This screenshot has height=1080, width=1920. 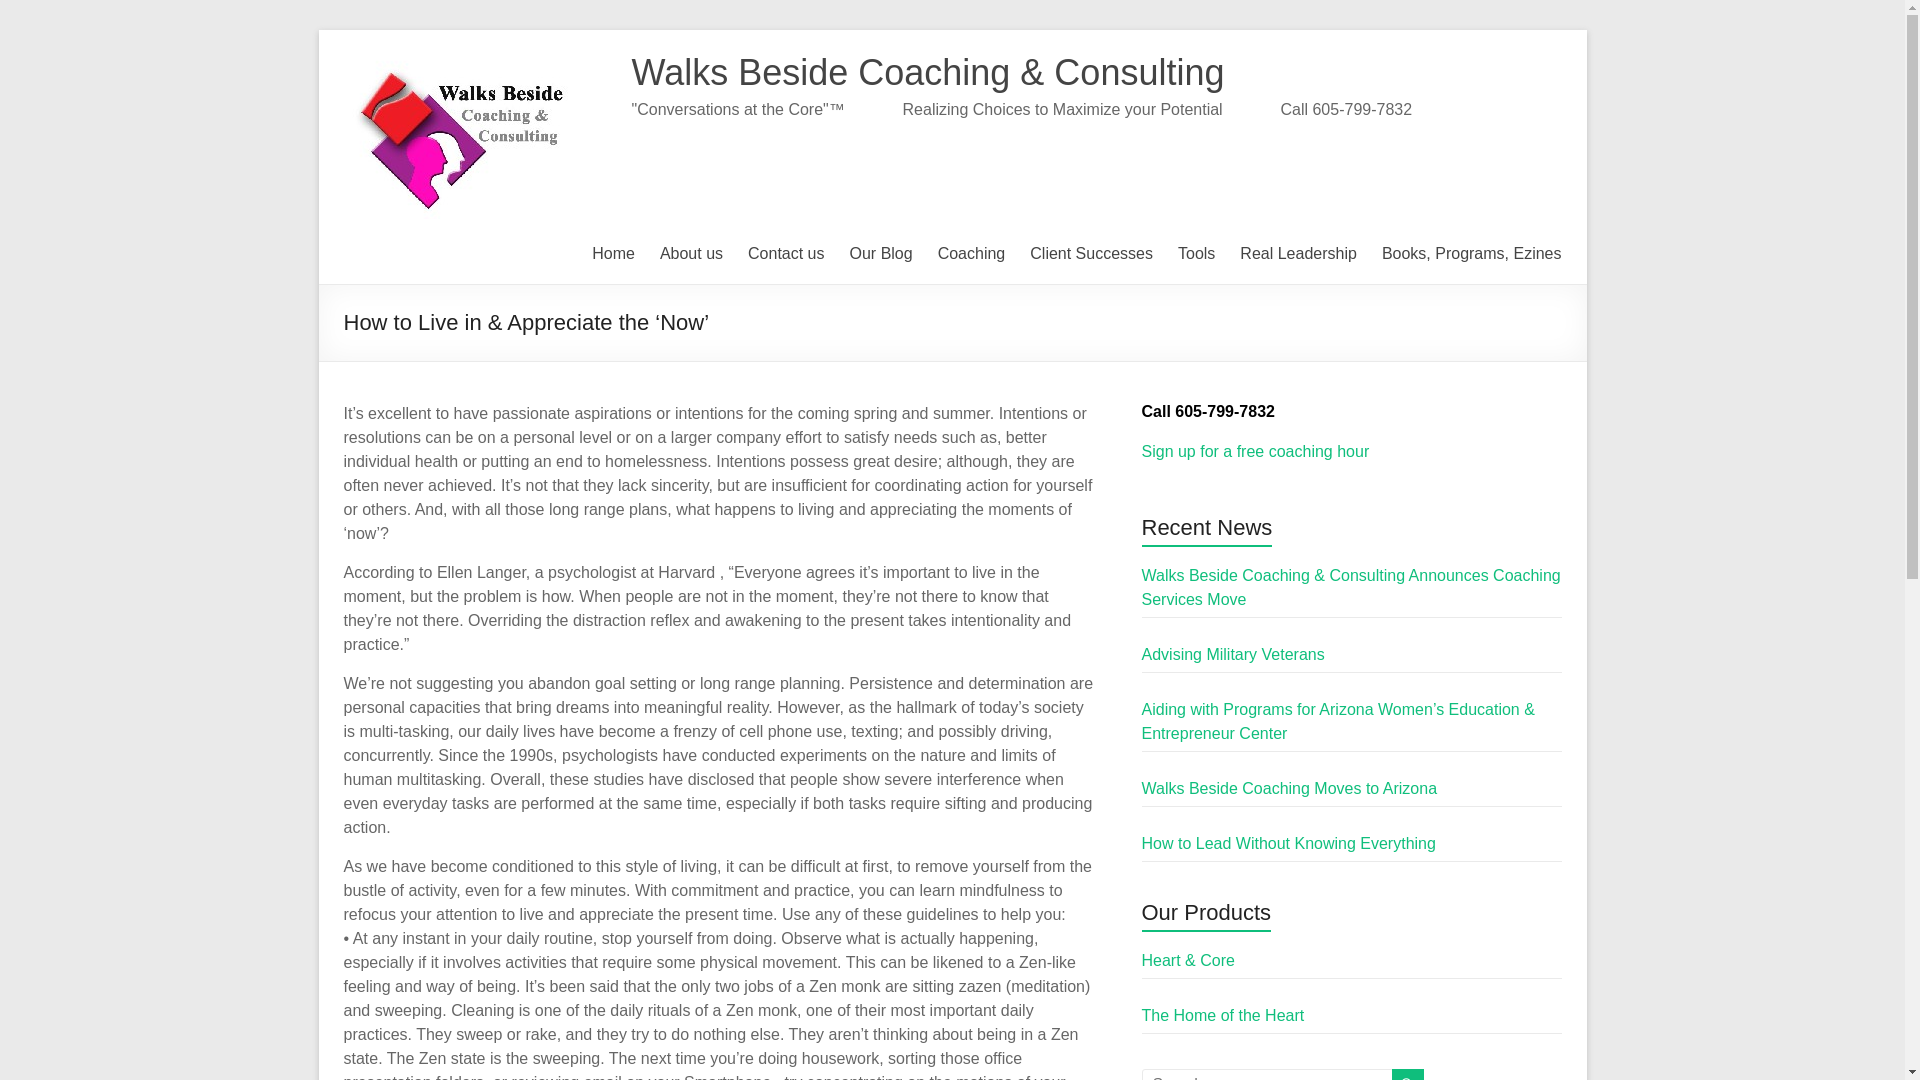 I want to click on Coaching, so click(x=972, y=253).